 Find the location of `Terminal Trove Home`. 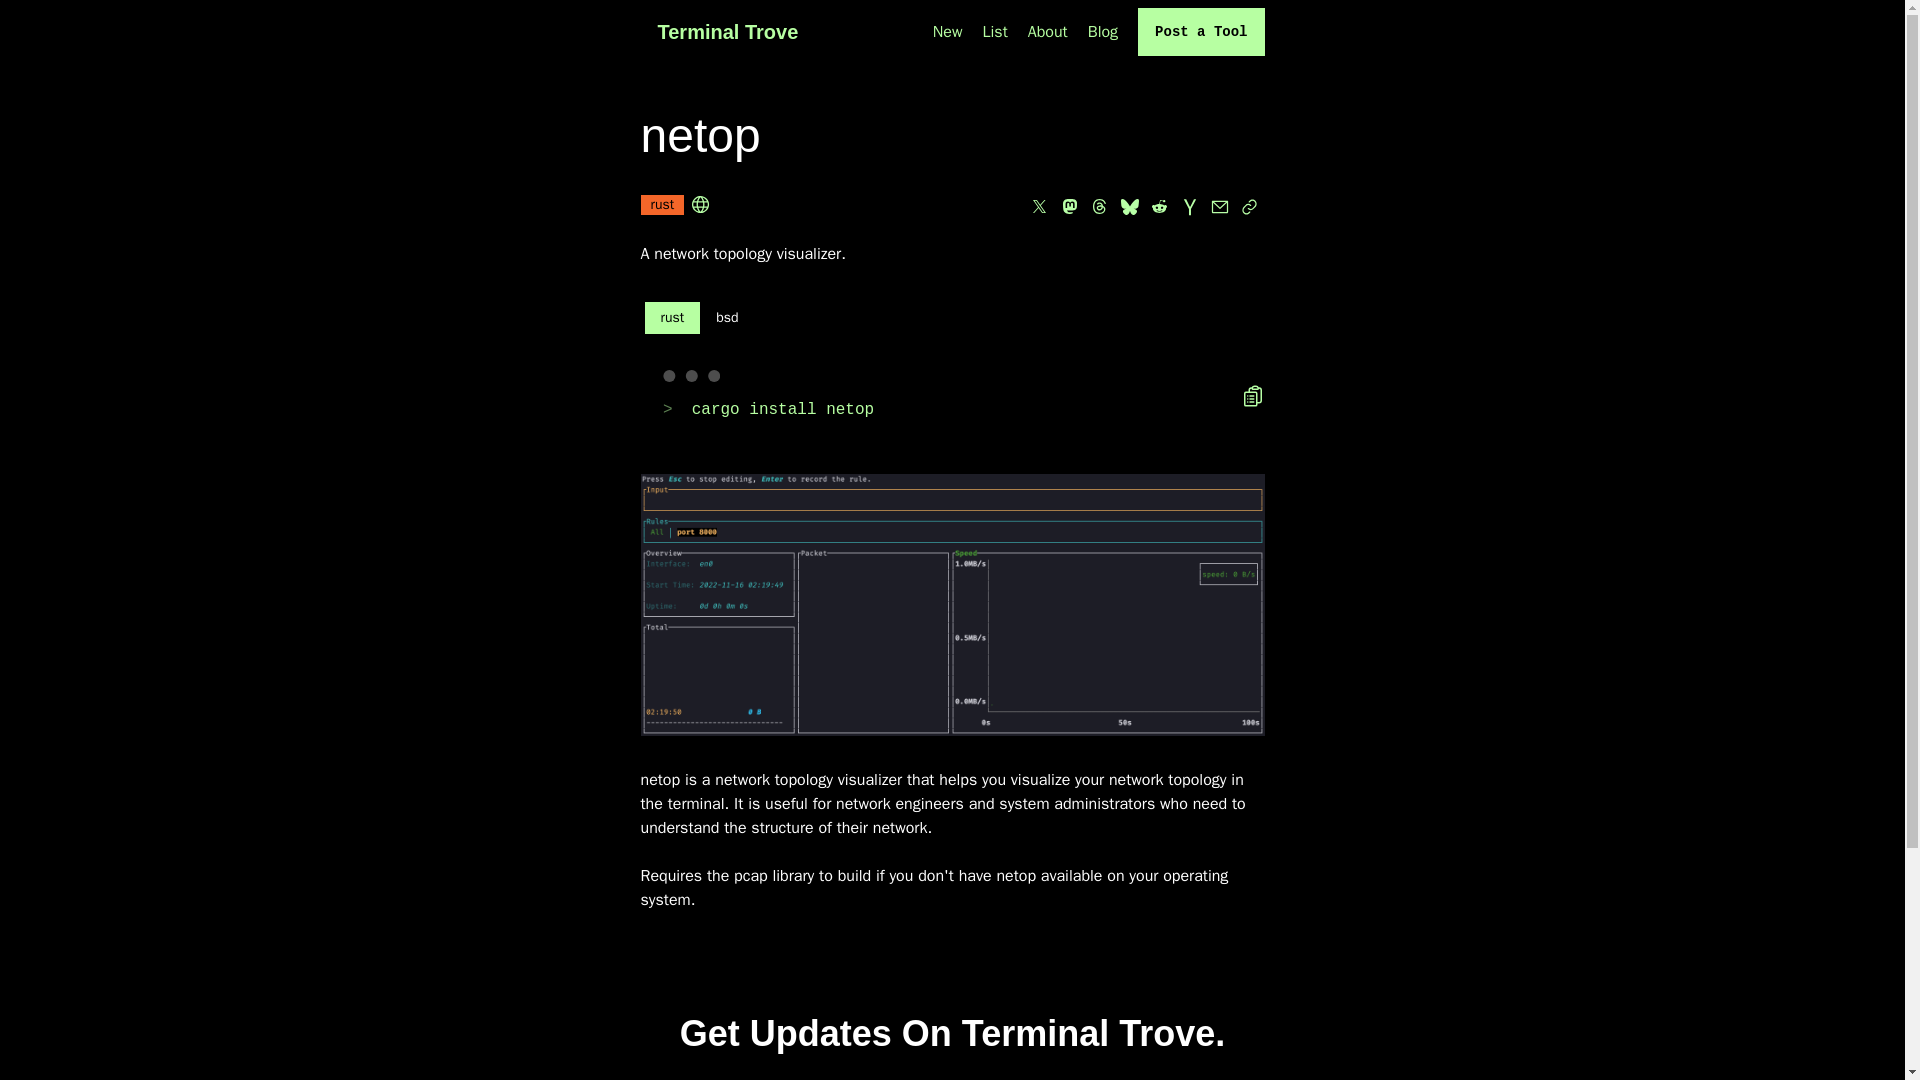

Terminal Trove Home is located at coordinates (726, 32).